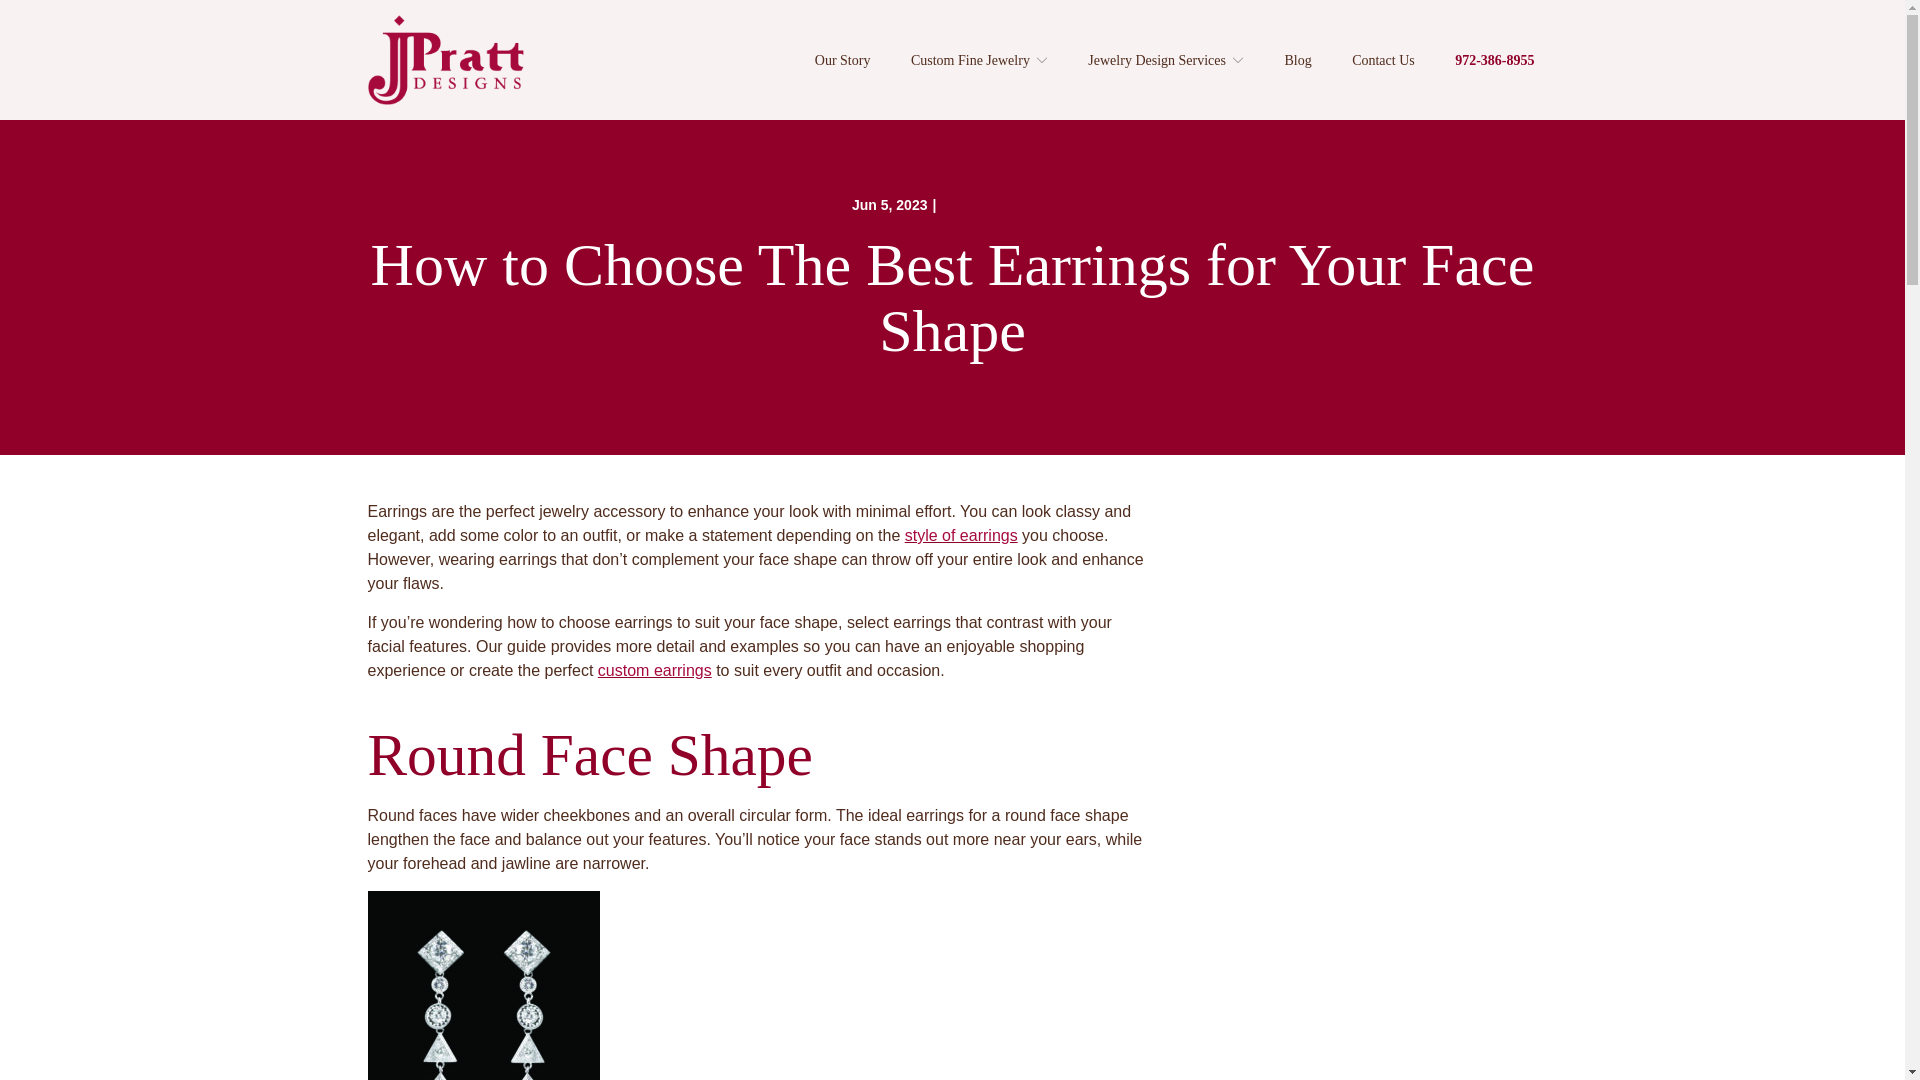  I want to click on Jewelry Education, so click(996, 204).